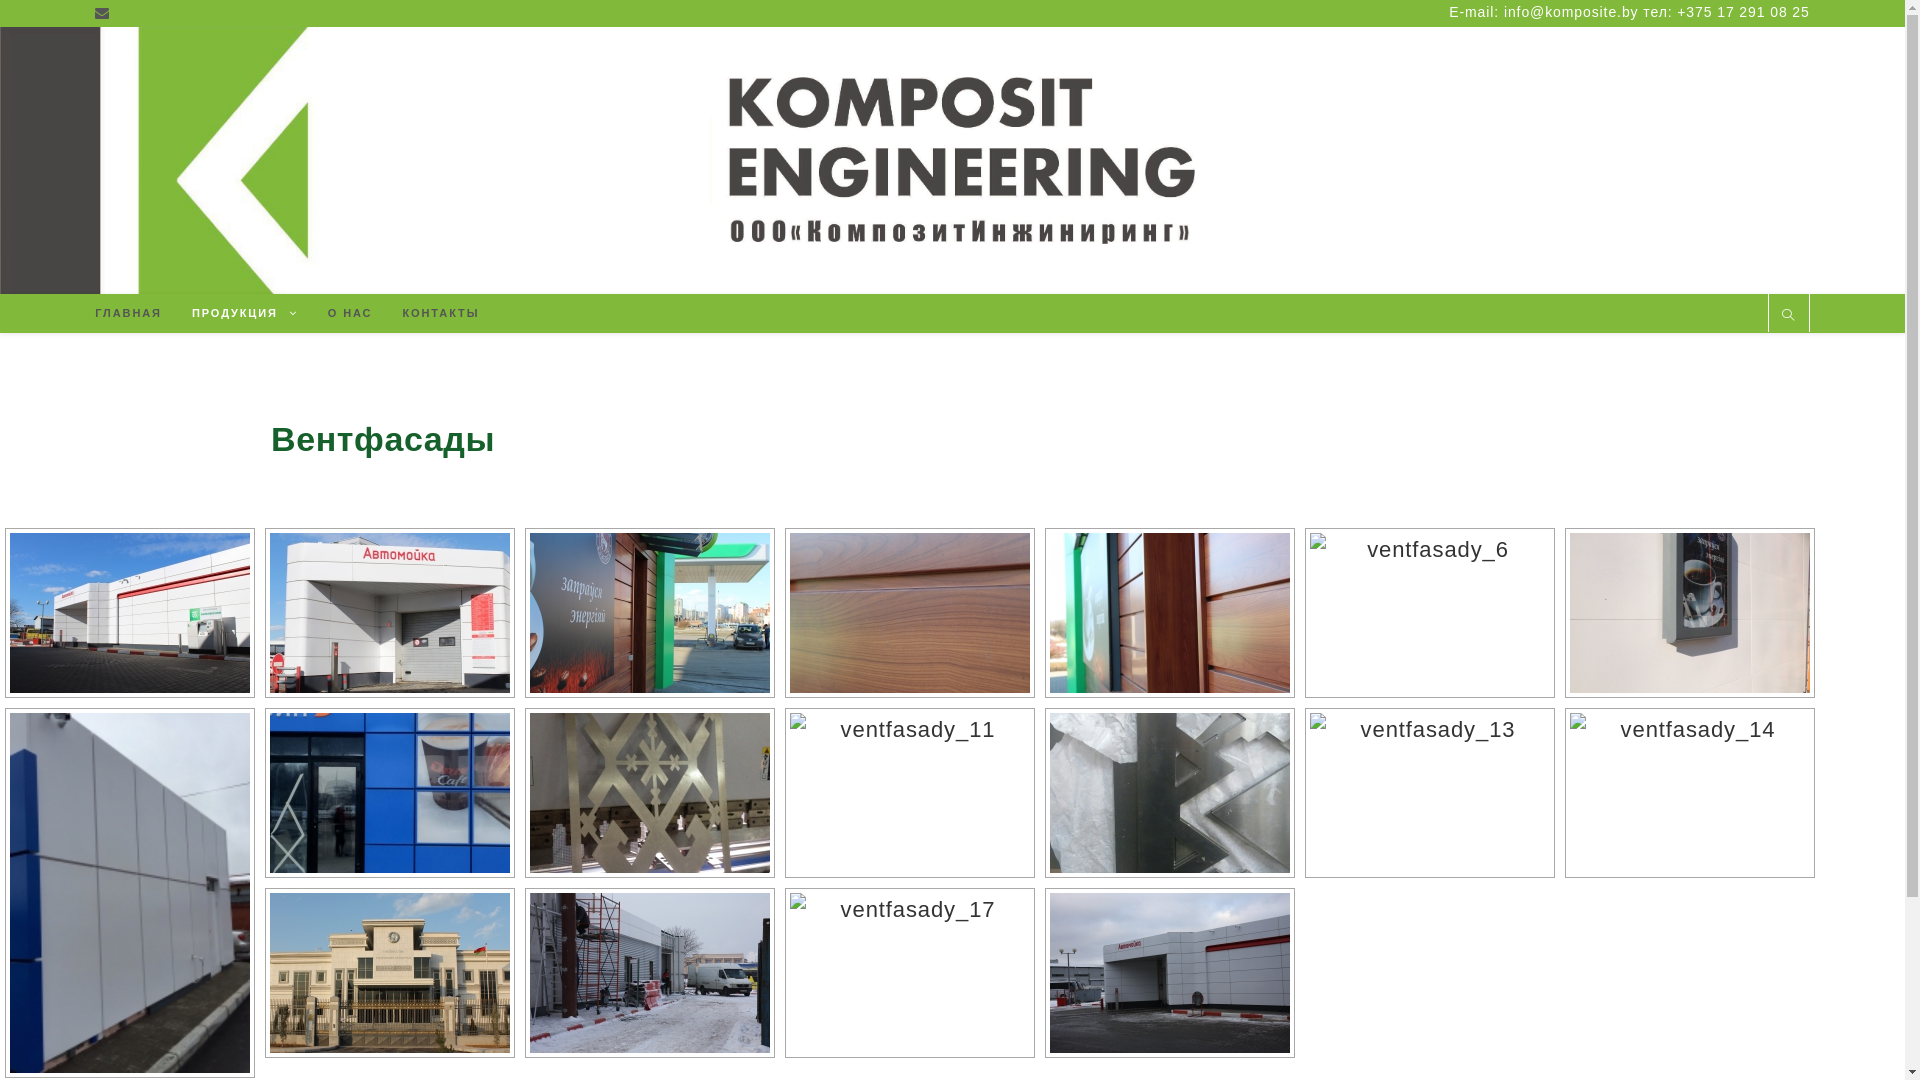 Image resolution: width=1920 pixels, height=1080 pixels. I want to click on ventfasady_15, so click(390, 973).